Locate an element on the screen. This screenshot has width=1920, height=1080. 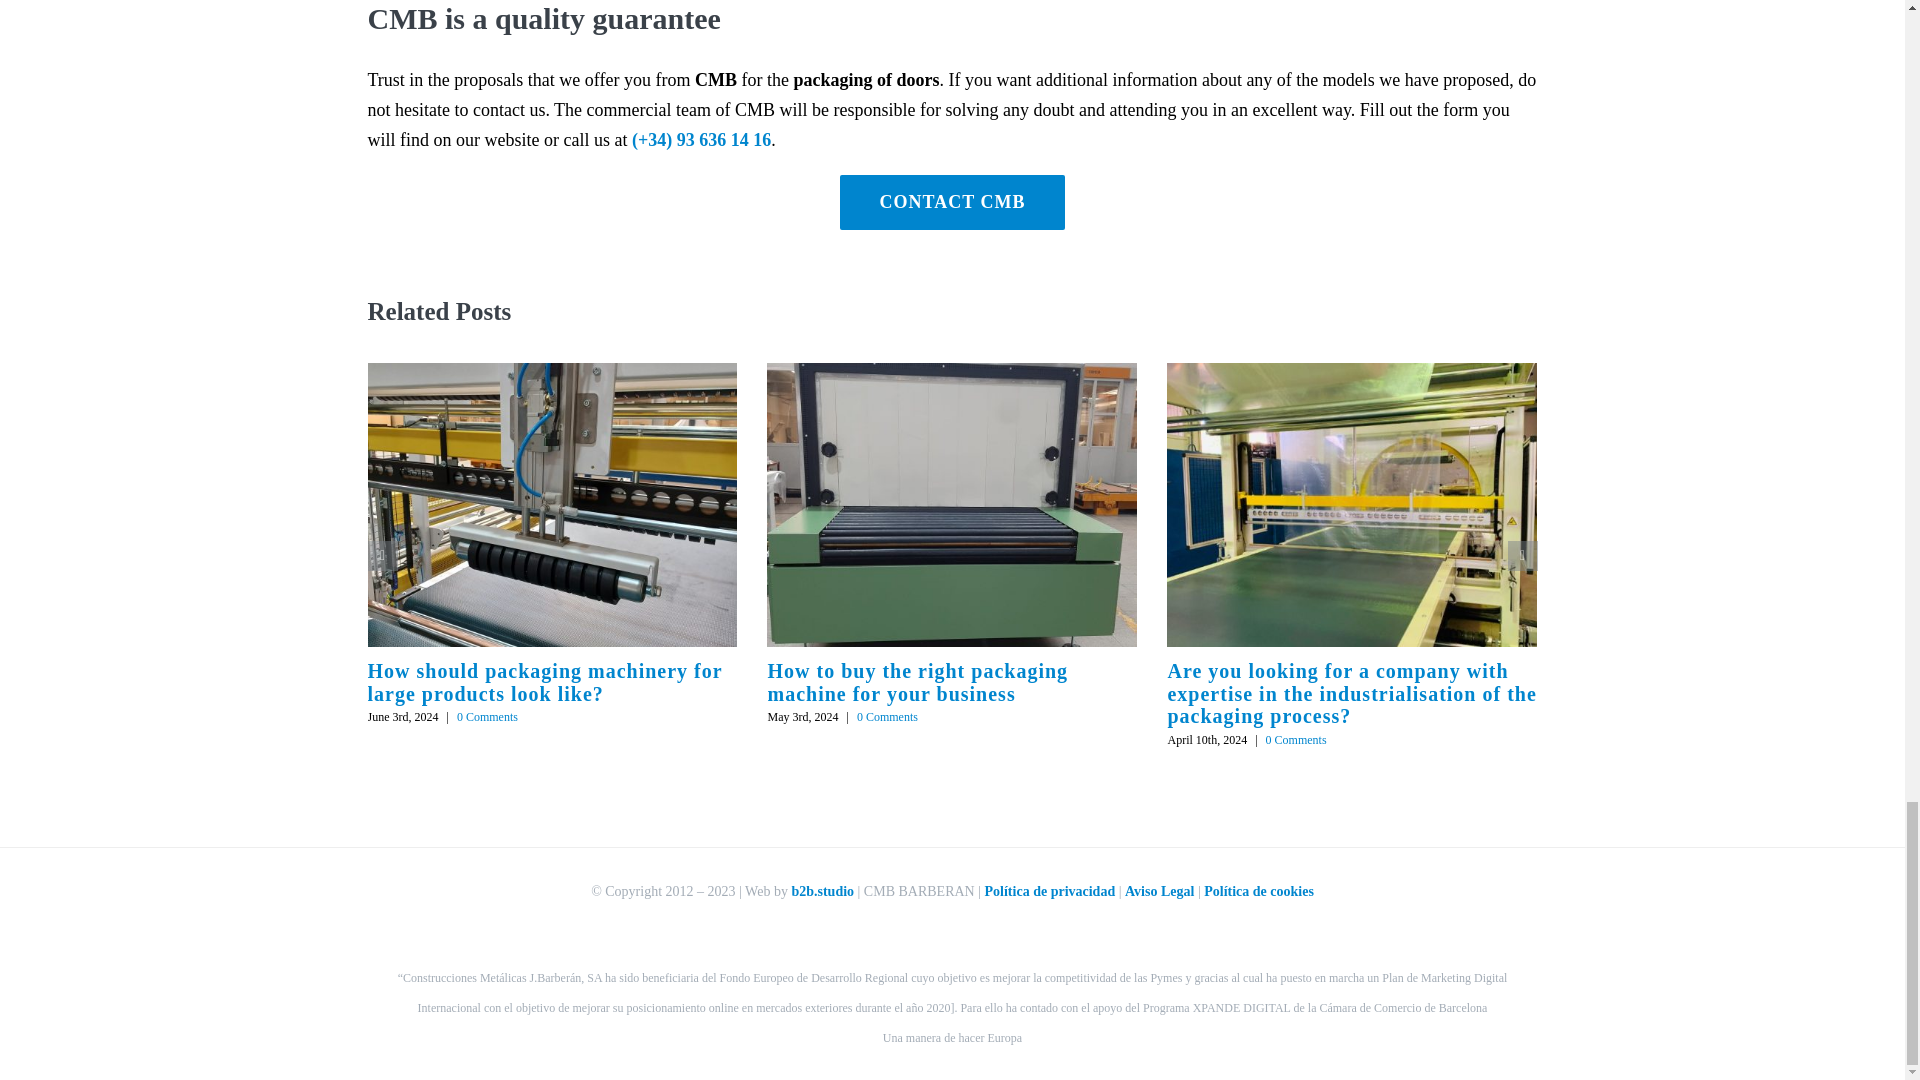
How should packaging machinery for large products look like? is located at coordinates (546, 682).